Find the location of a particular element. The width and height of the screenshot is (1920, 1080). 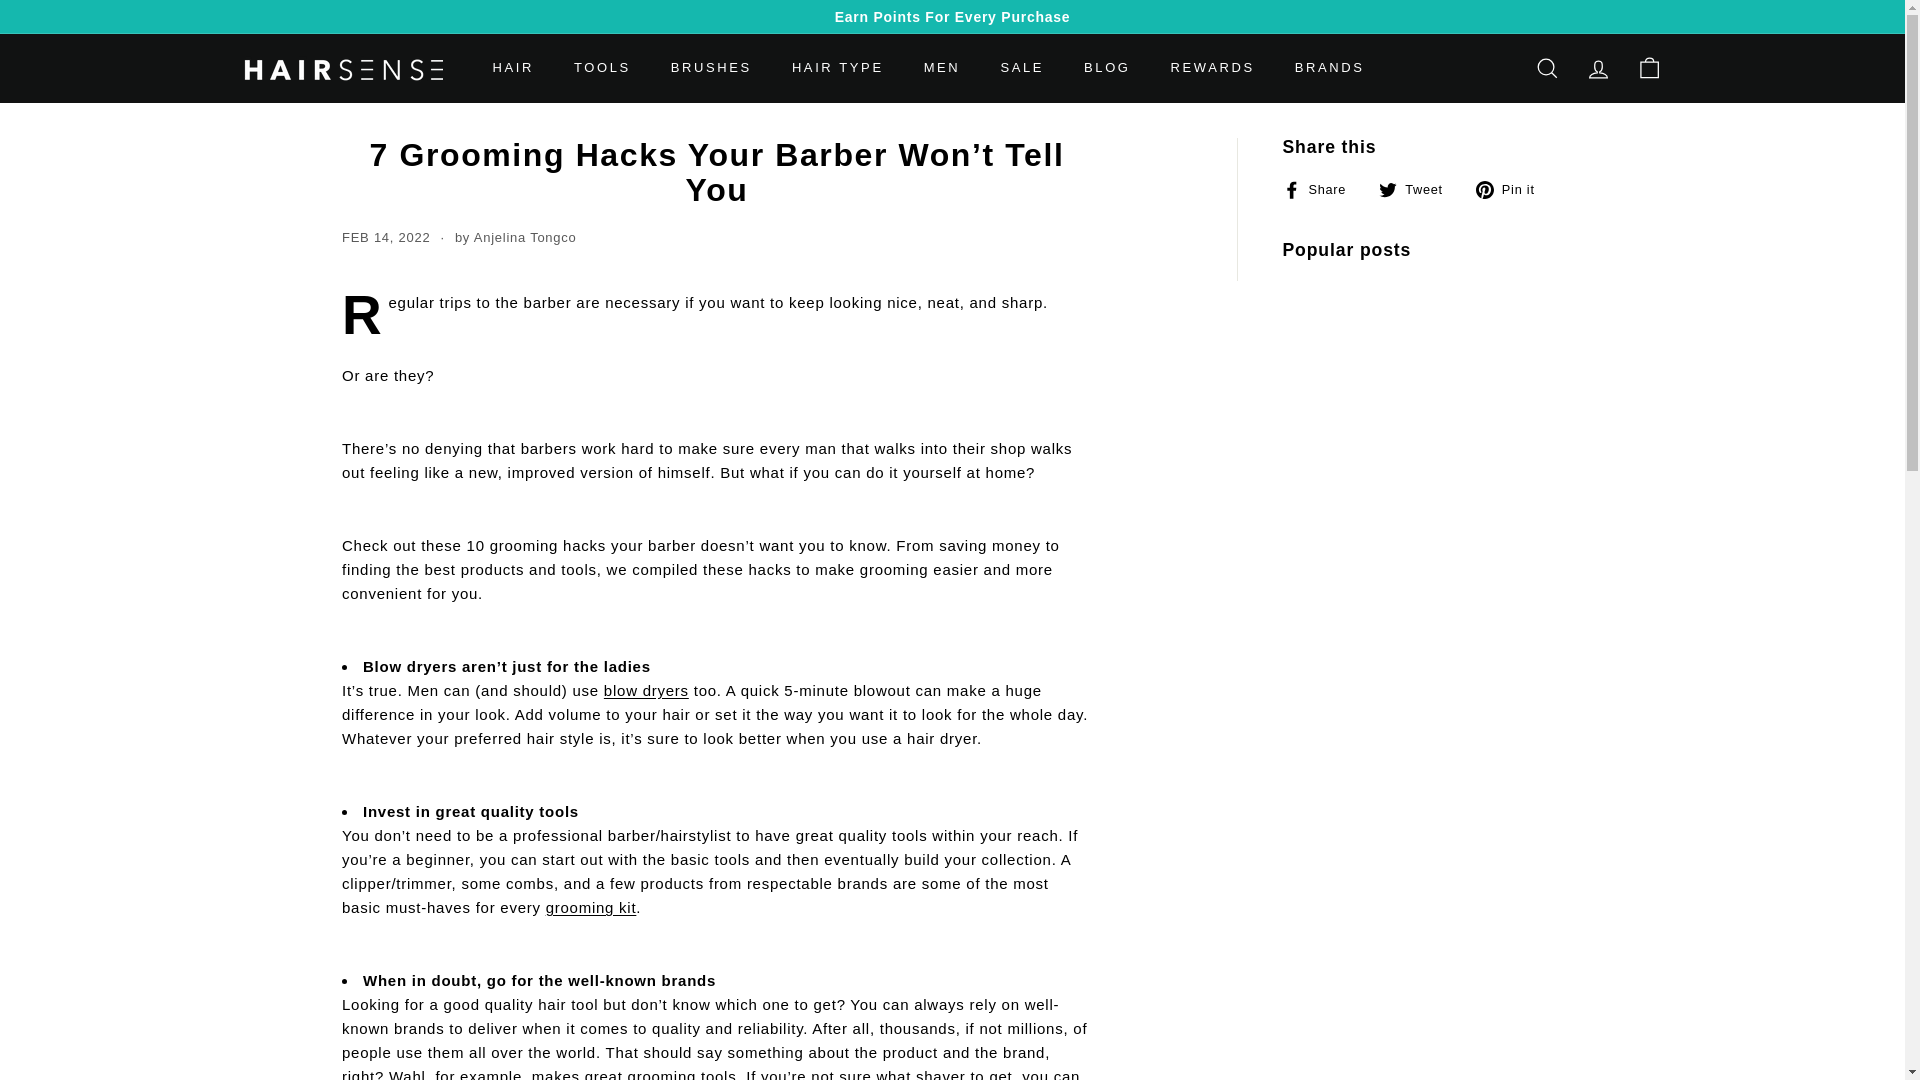

HAIR TYPE is located at coordinates (838, 68).